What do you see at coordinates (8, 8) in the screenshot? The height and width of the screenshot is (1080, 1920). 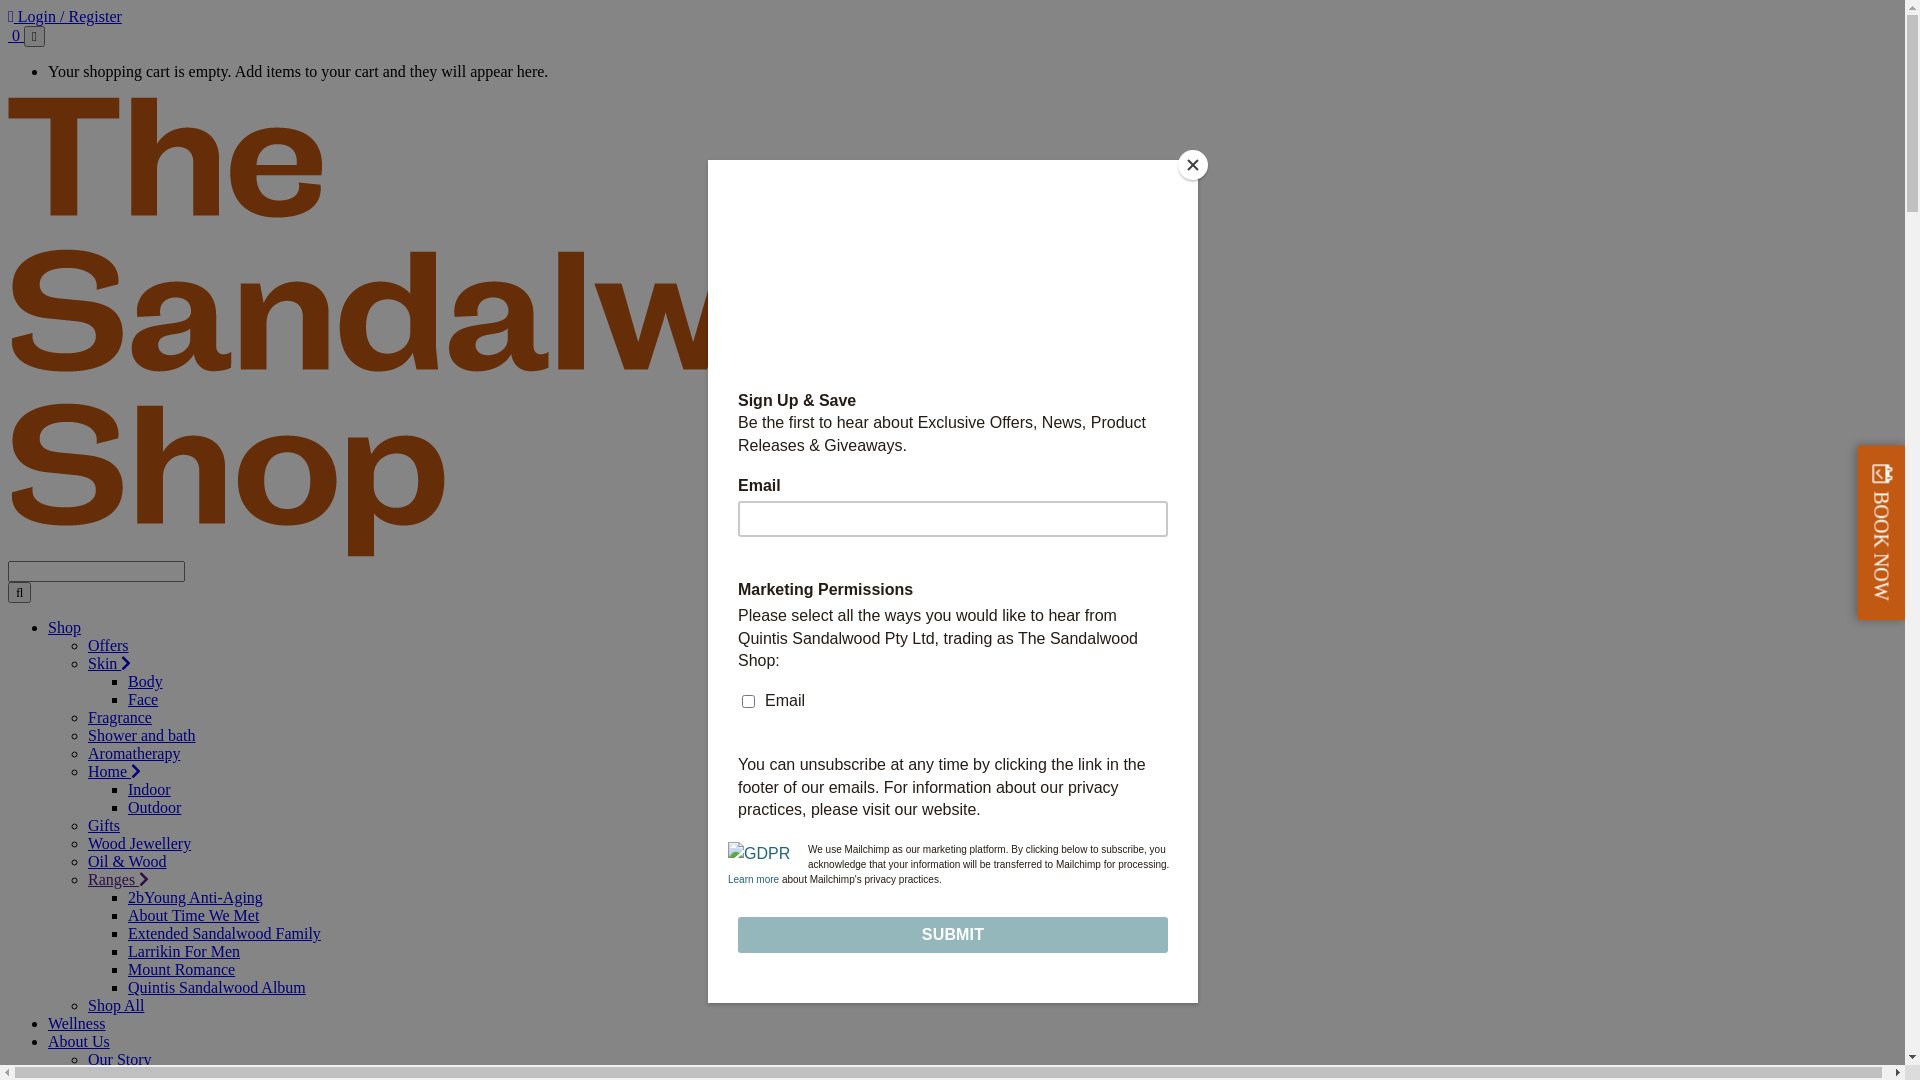 I see `Skip to main content` at bounding box center [8, 8].